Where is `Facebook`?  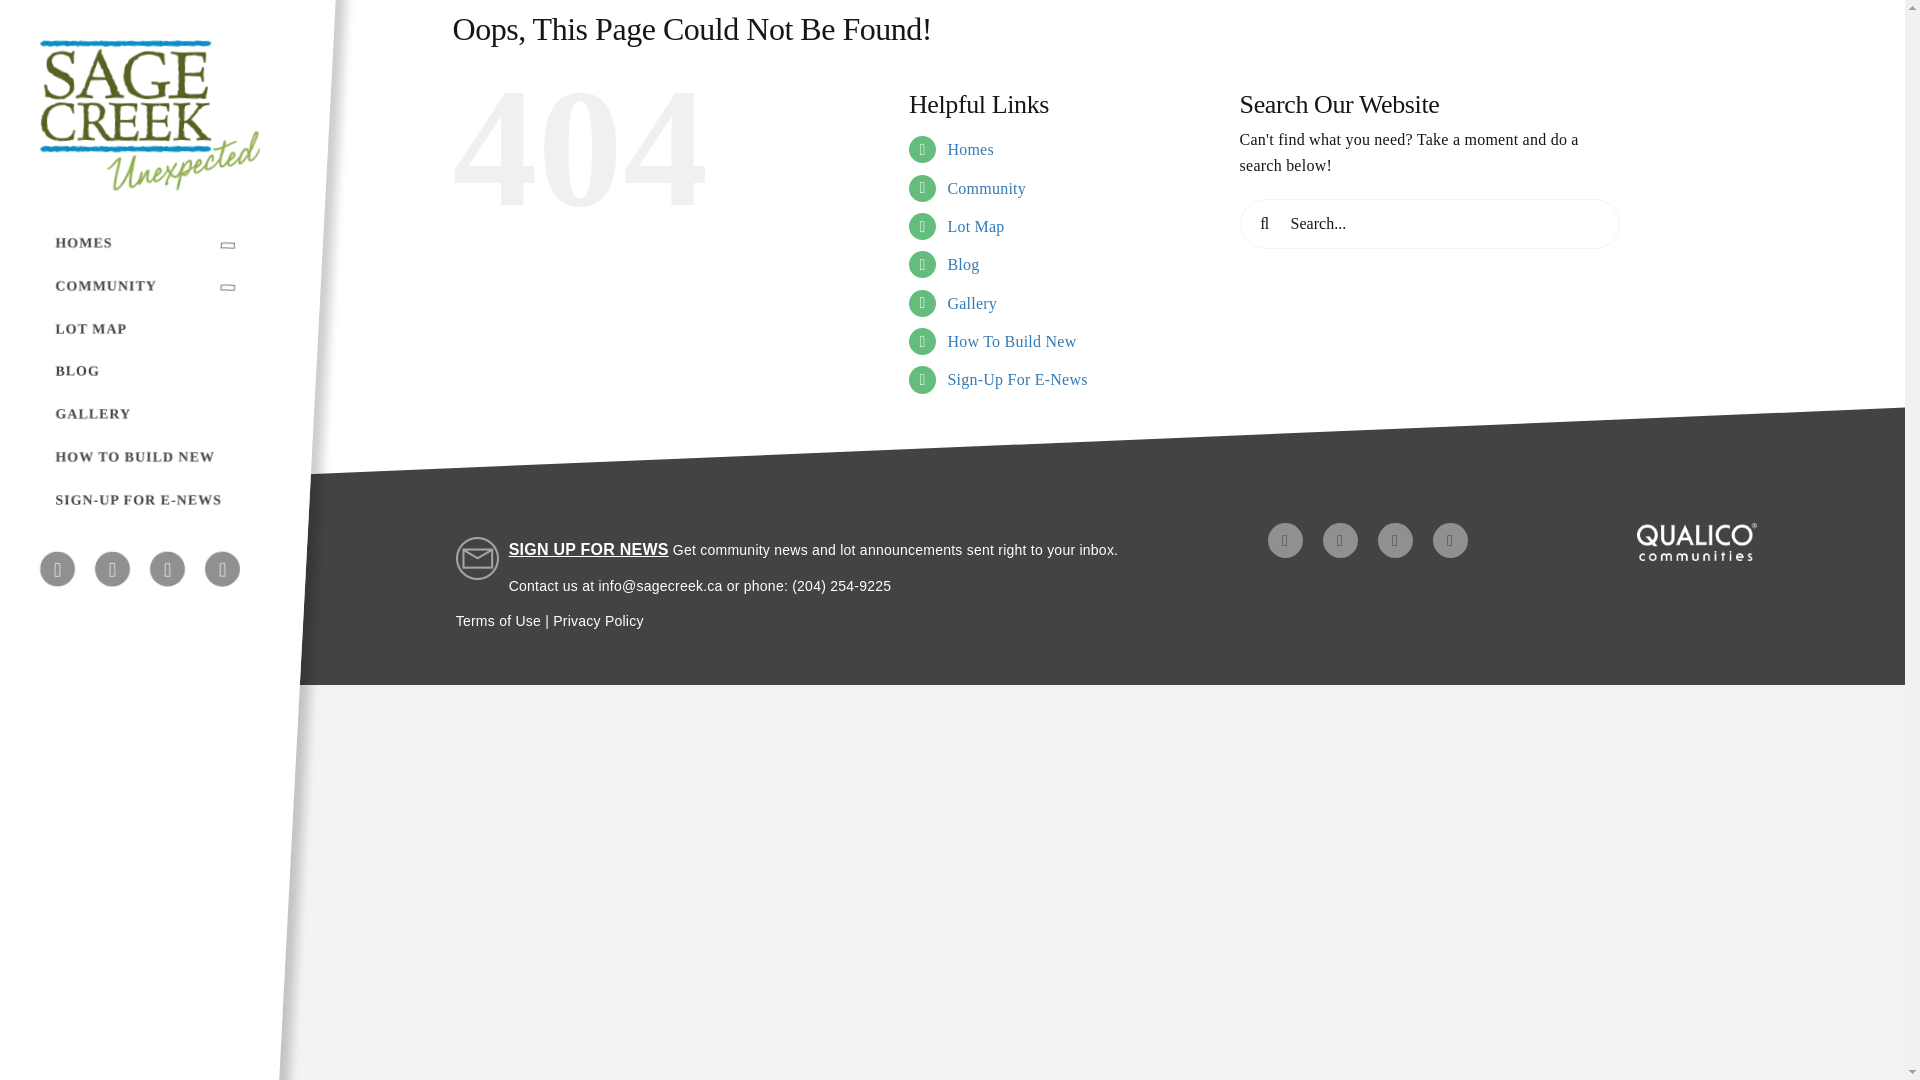 Facebook is located at coordinates (1340, 540).